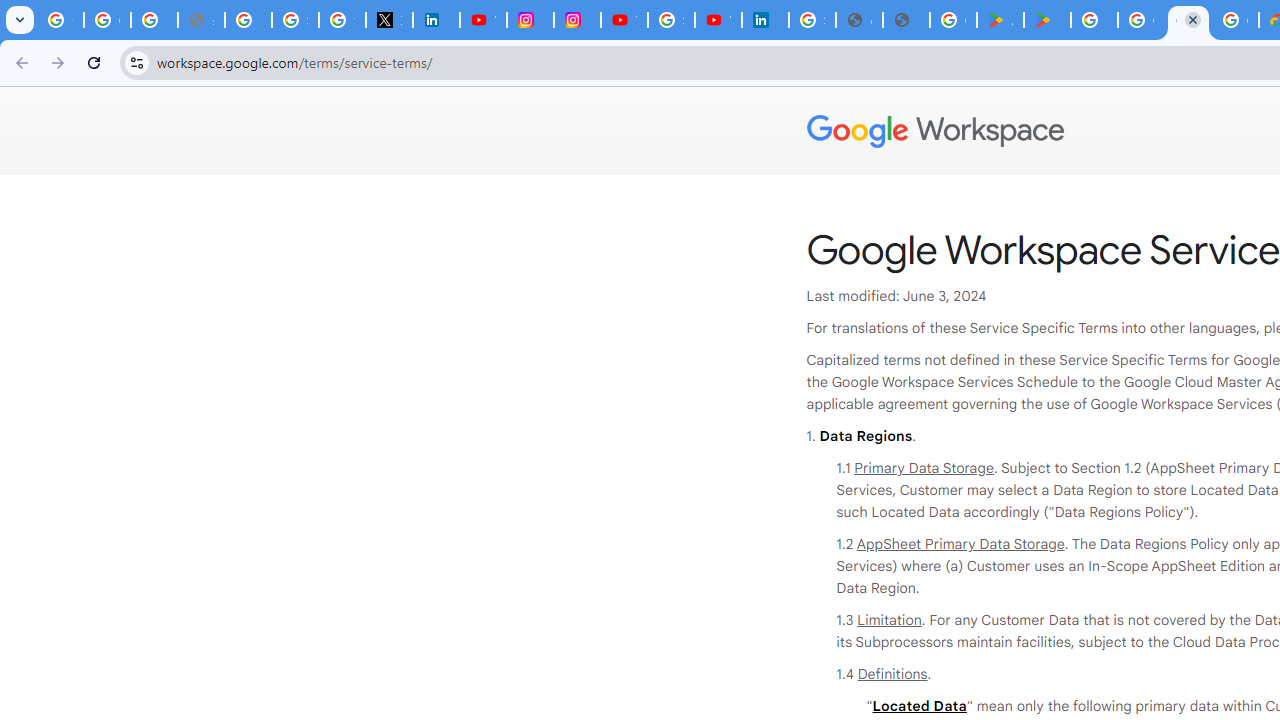 The width and height of the screenshot is (1280, 720). I want to click on support.google.com - Network error, so click(201, 20).